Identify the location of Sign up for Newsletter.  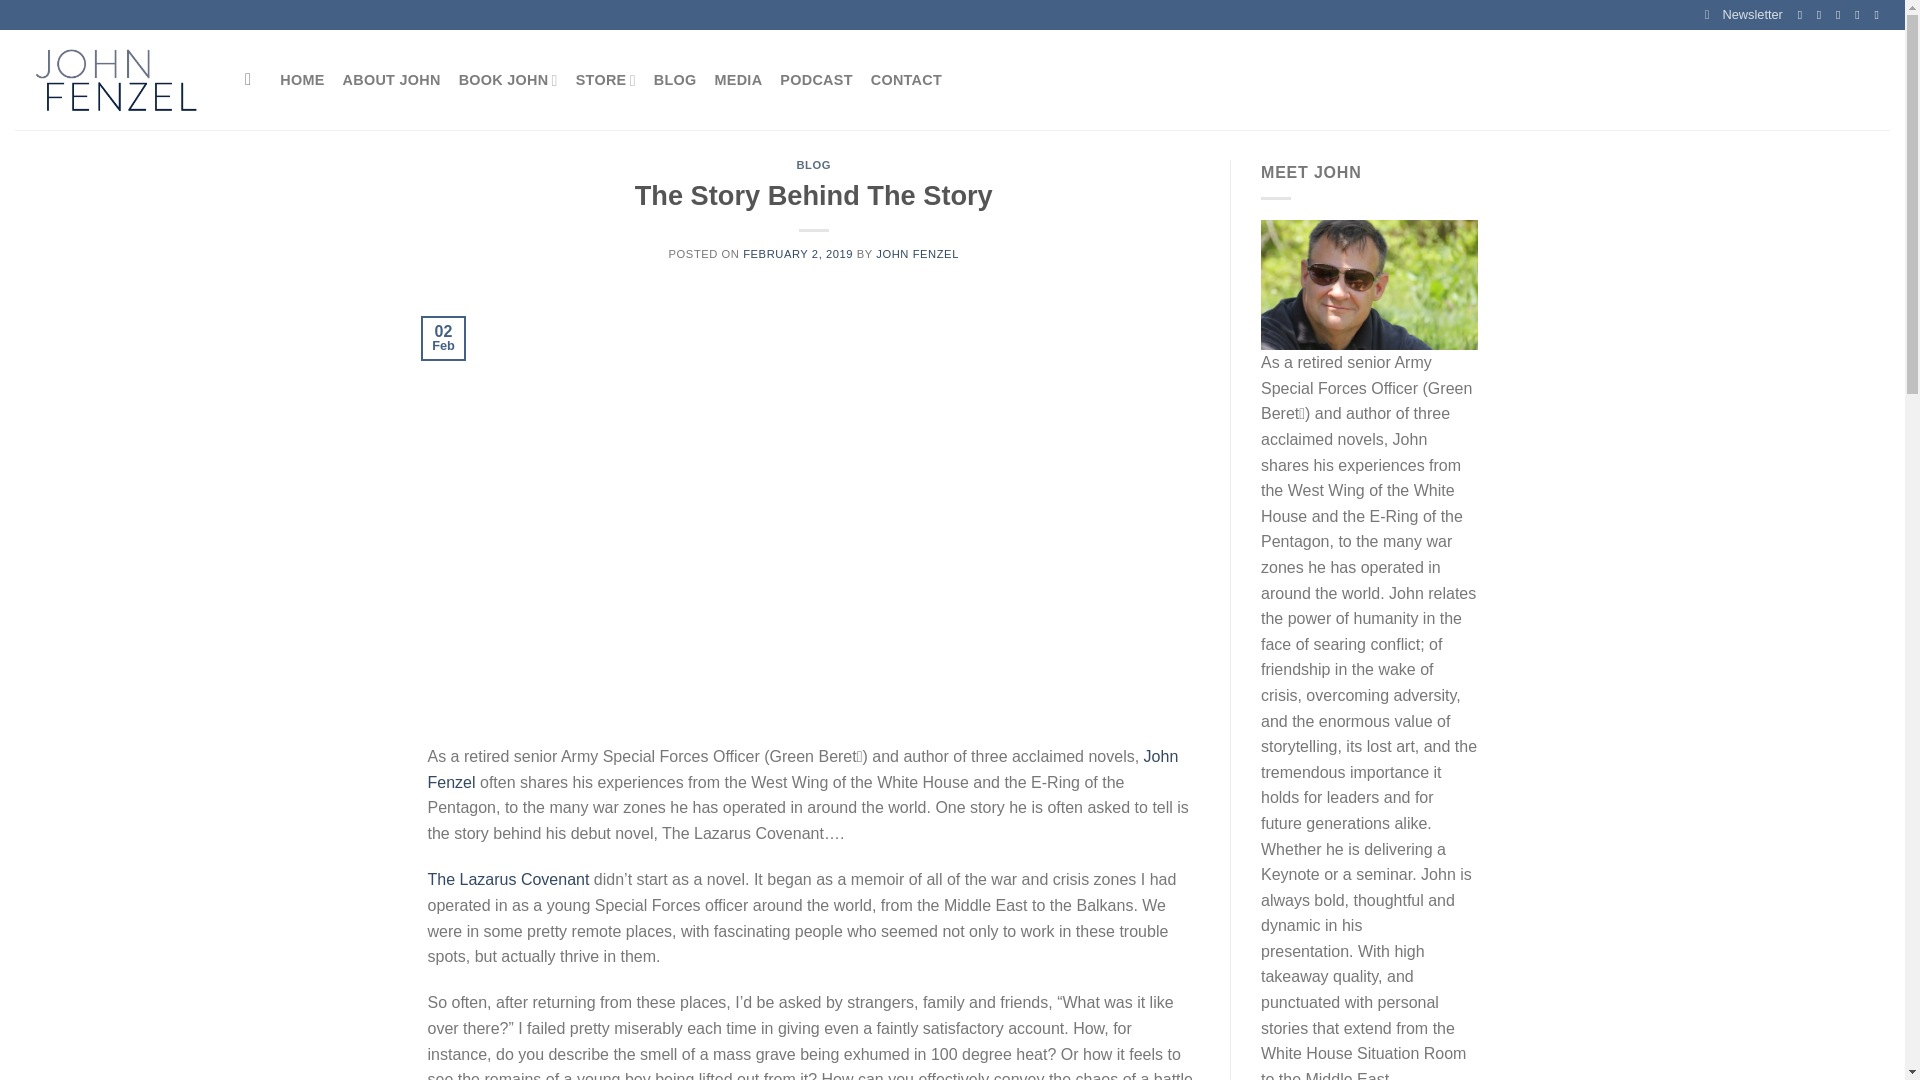
(1744, 15).